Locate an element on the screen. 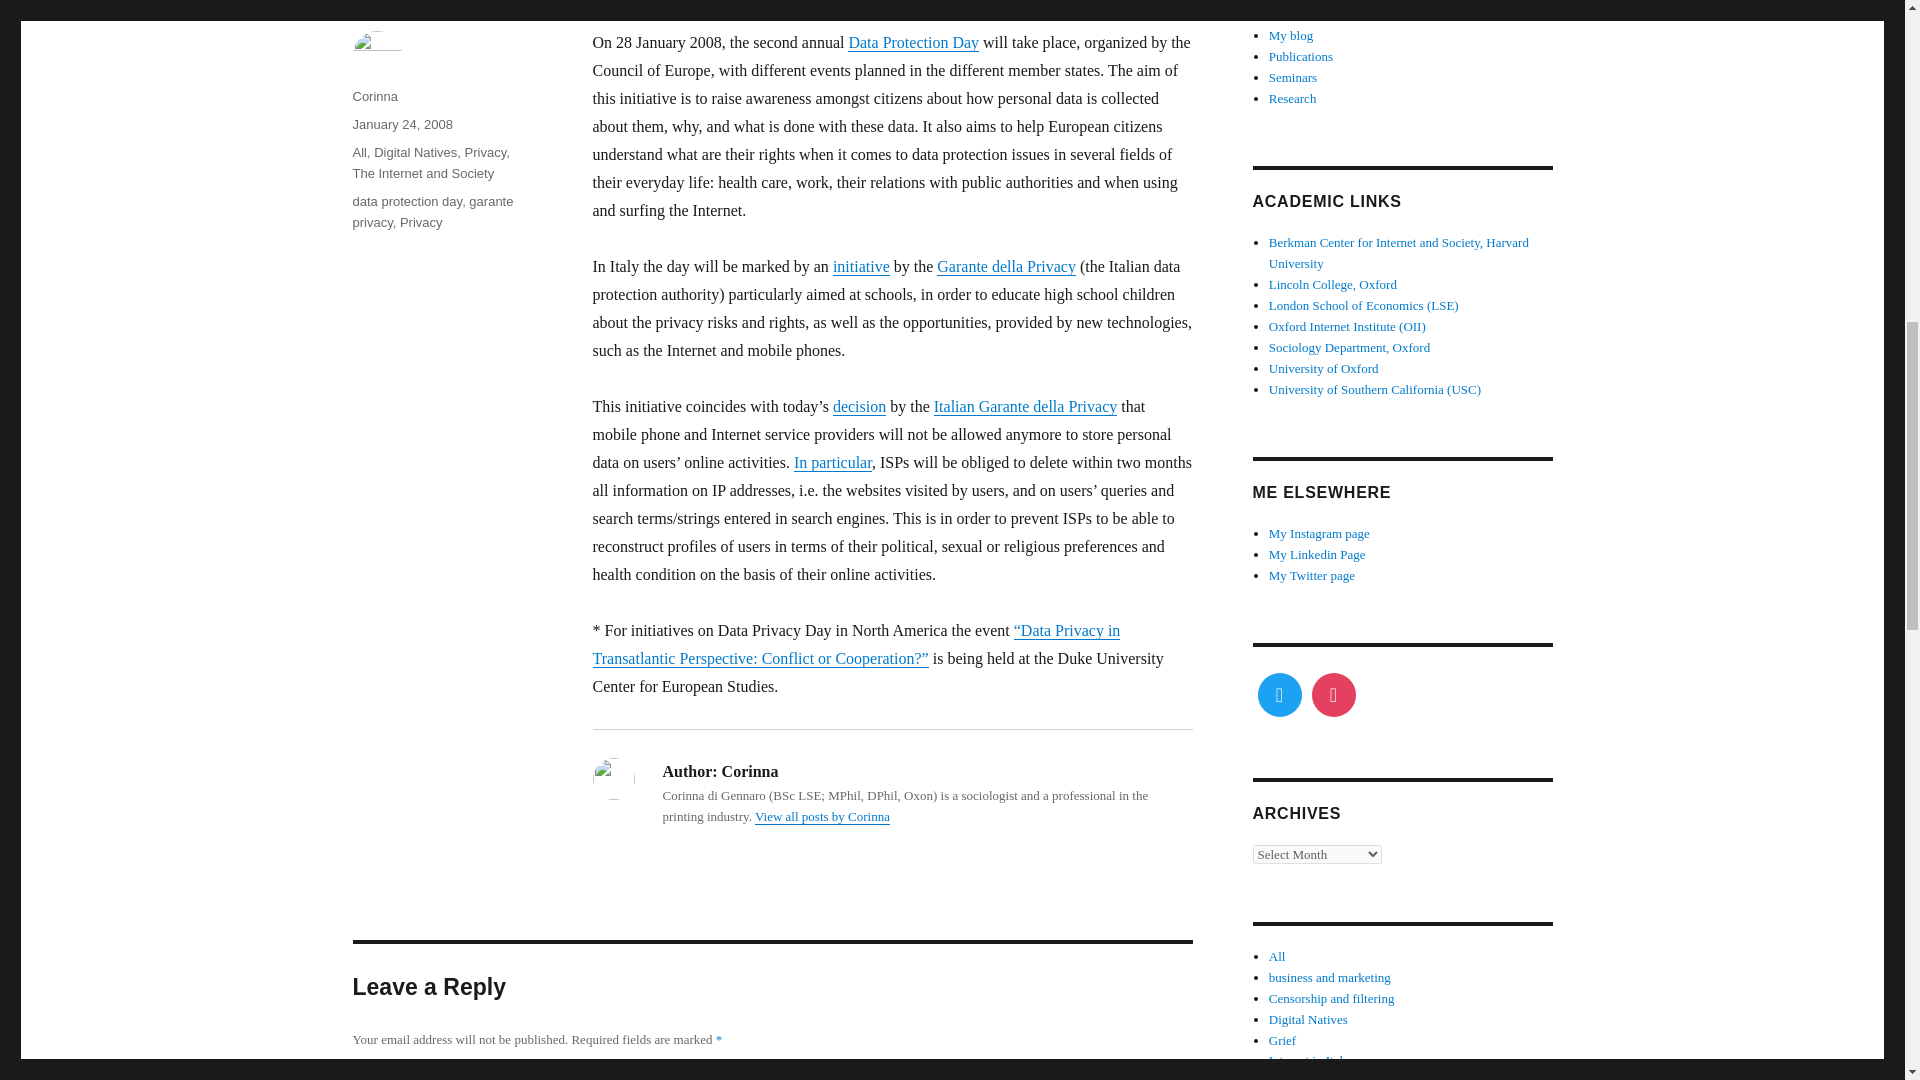 The height and width of the screenshot is (1080, 1920). decision is located at coordinates (859, 406).